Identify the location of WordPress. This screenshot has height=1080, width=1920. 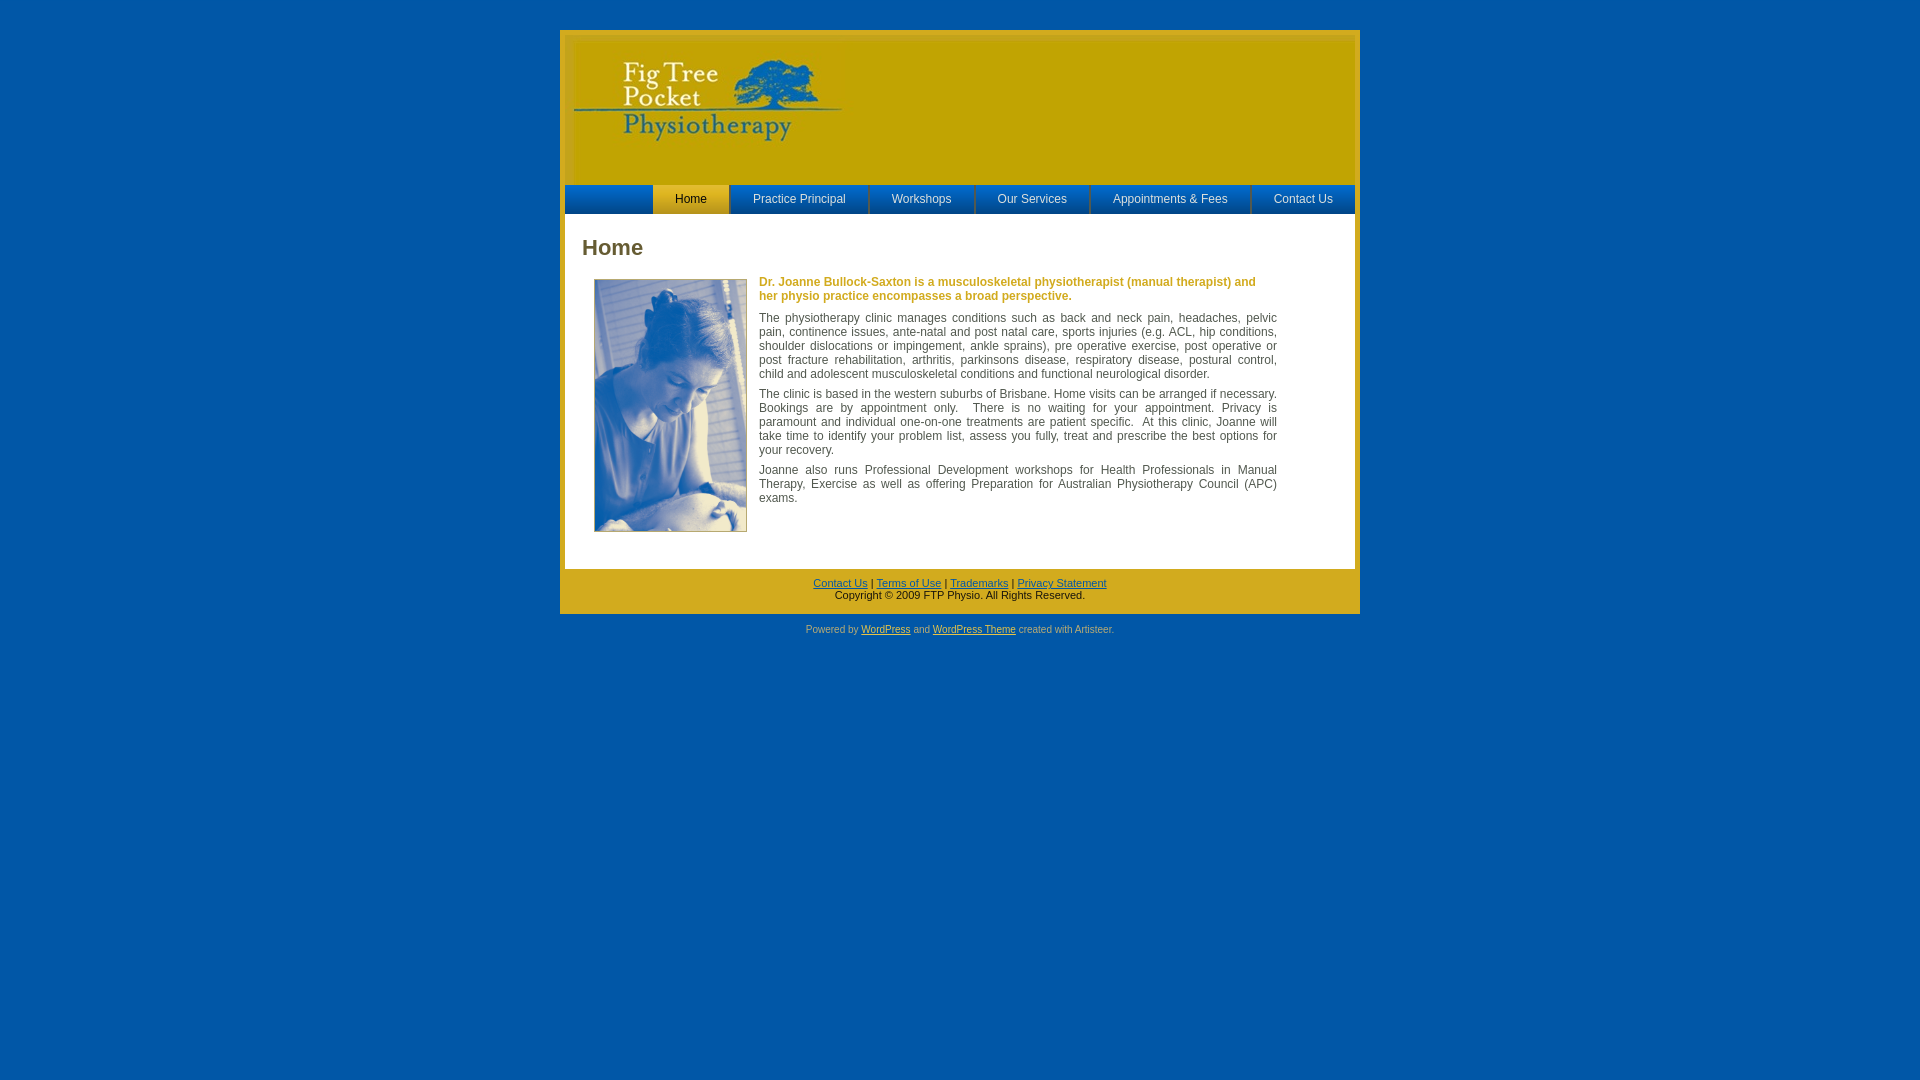
(886, 628).